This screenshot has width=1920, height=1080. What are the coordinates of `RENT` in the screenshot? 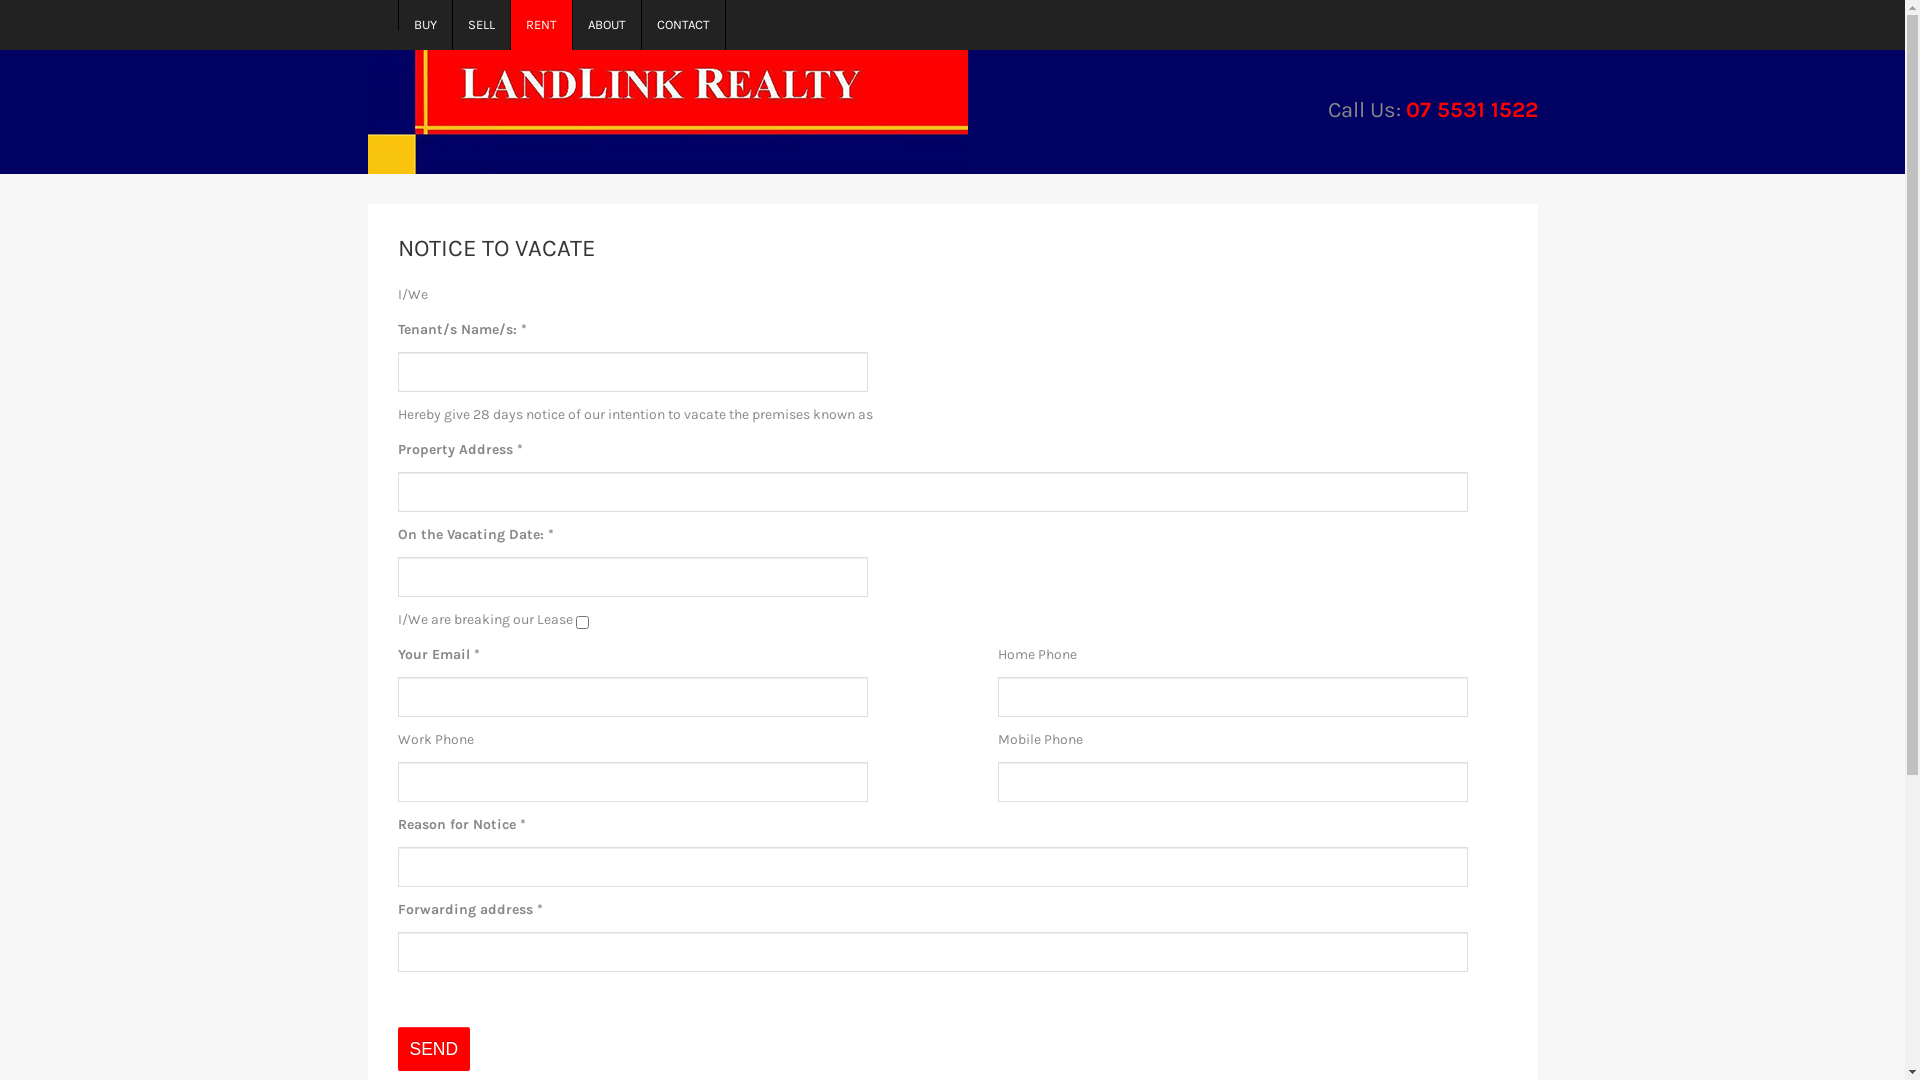 It's located at (541, 25).